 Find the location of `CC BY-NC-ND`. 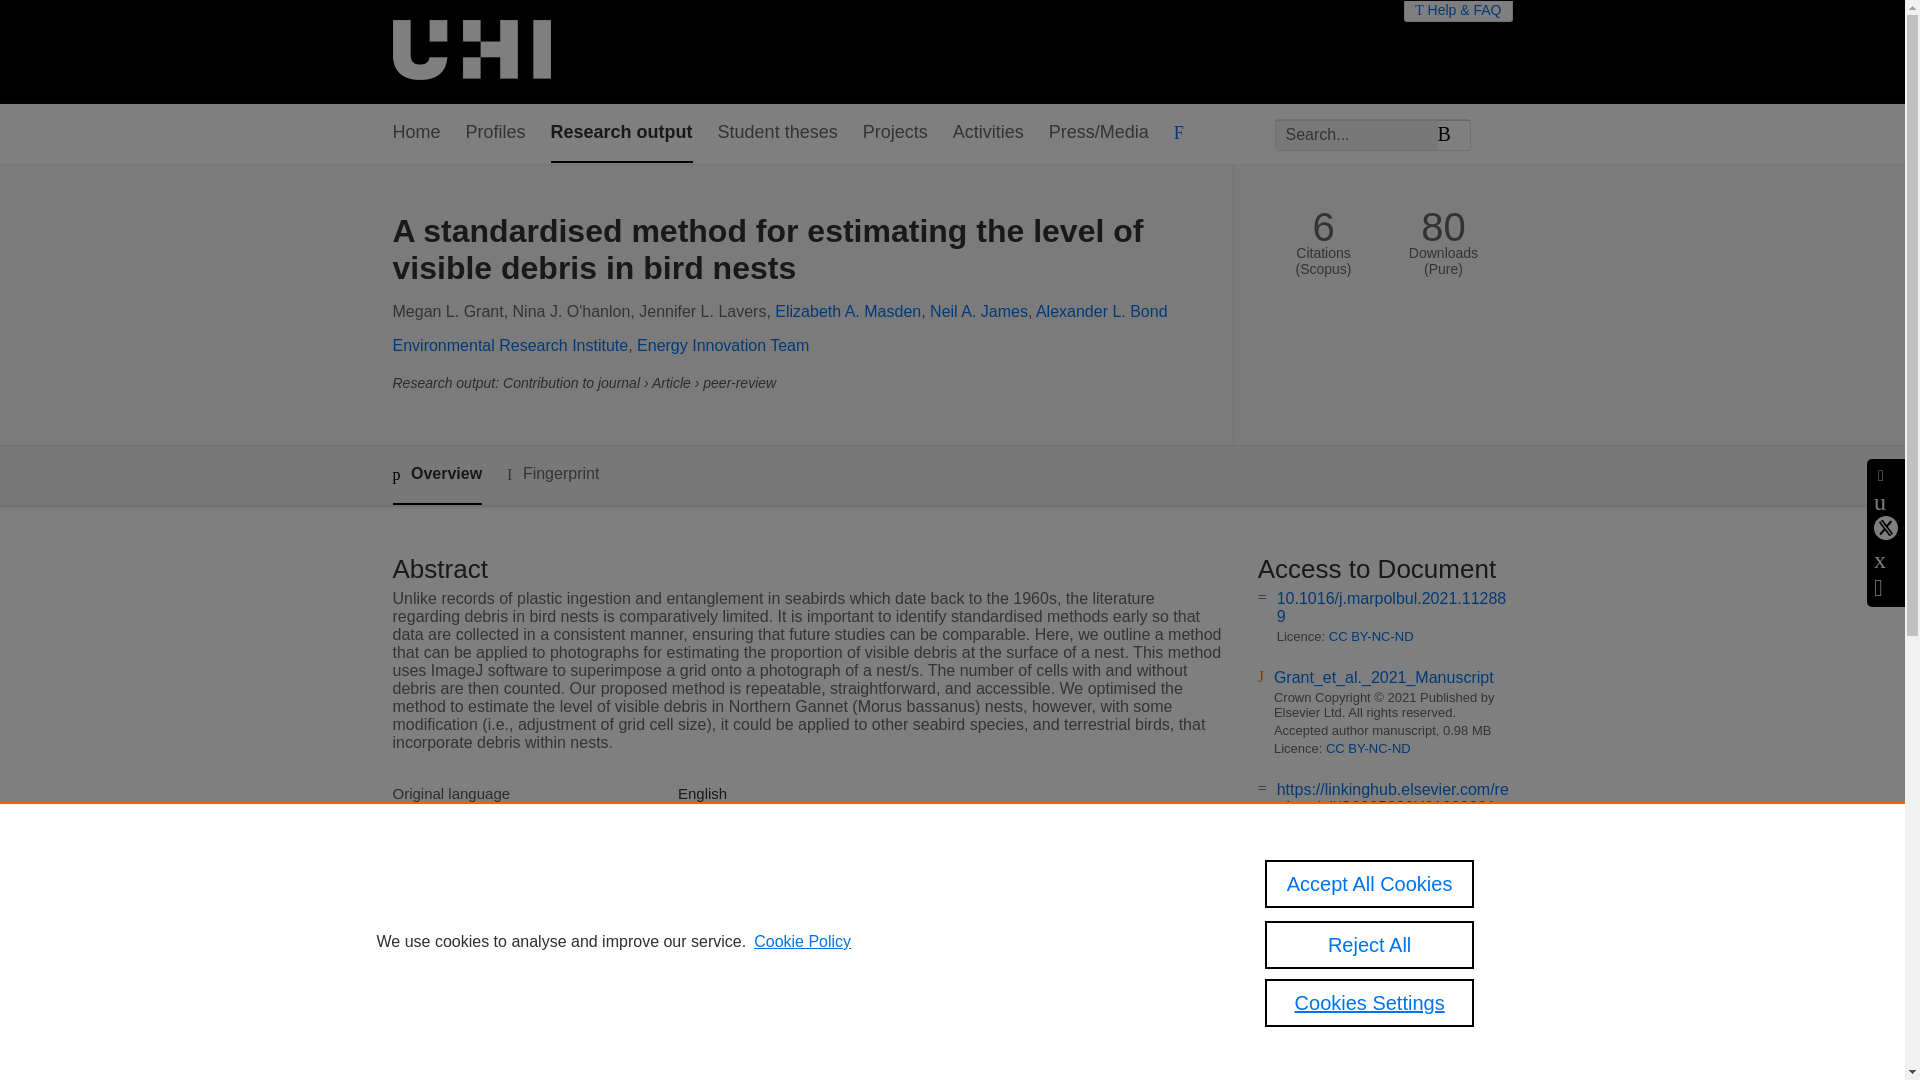

CC BY-NC-ND is located at coordinates (1370, 826).